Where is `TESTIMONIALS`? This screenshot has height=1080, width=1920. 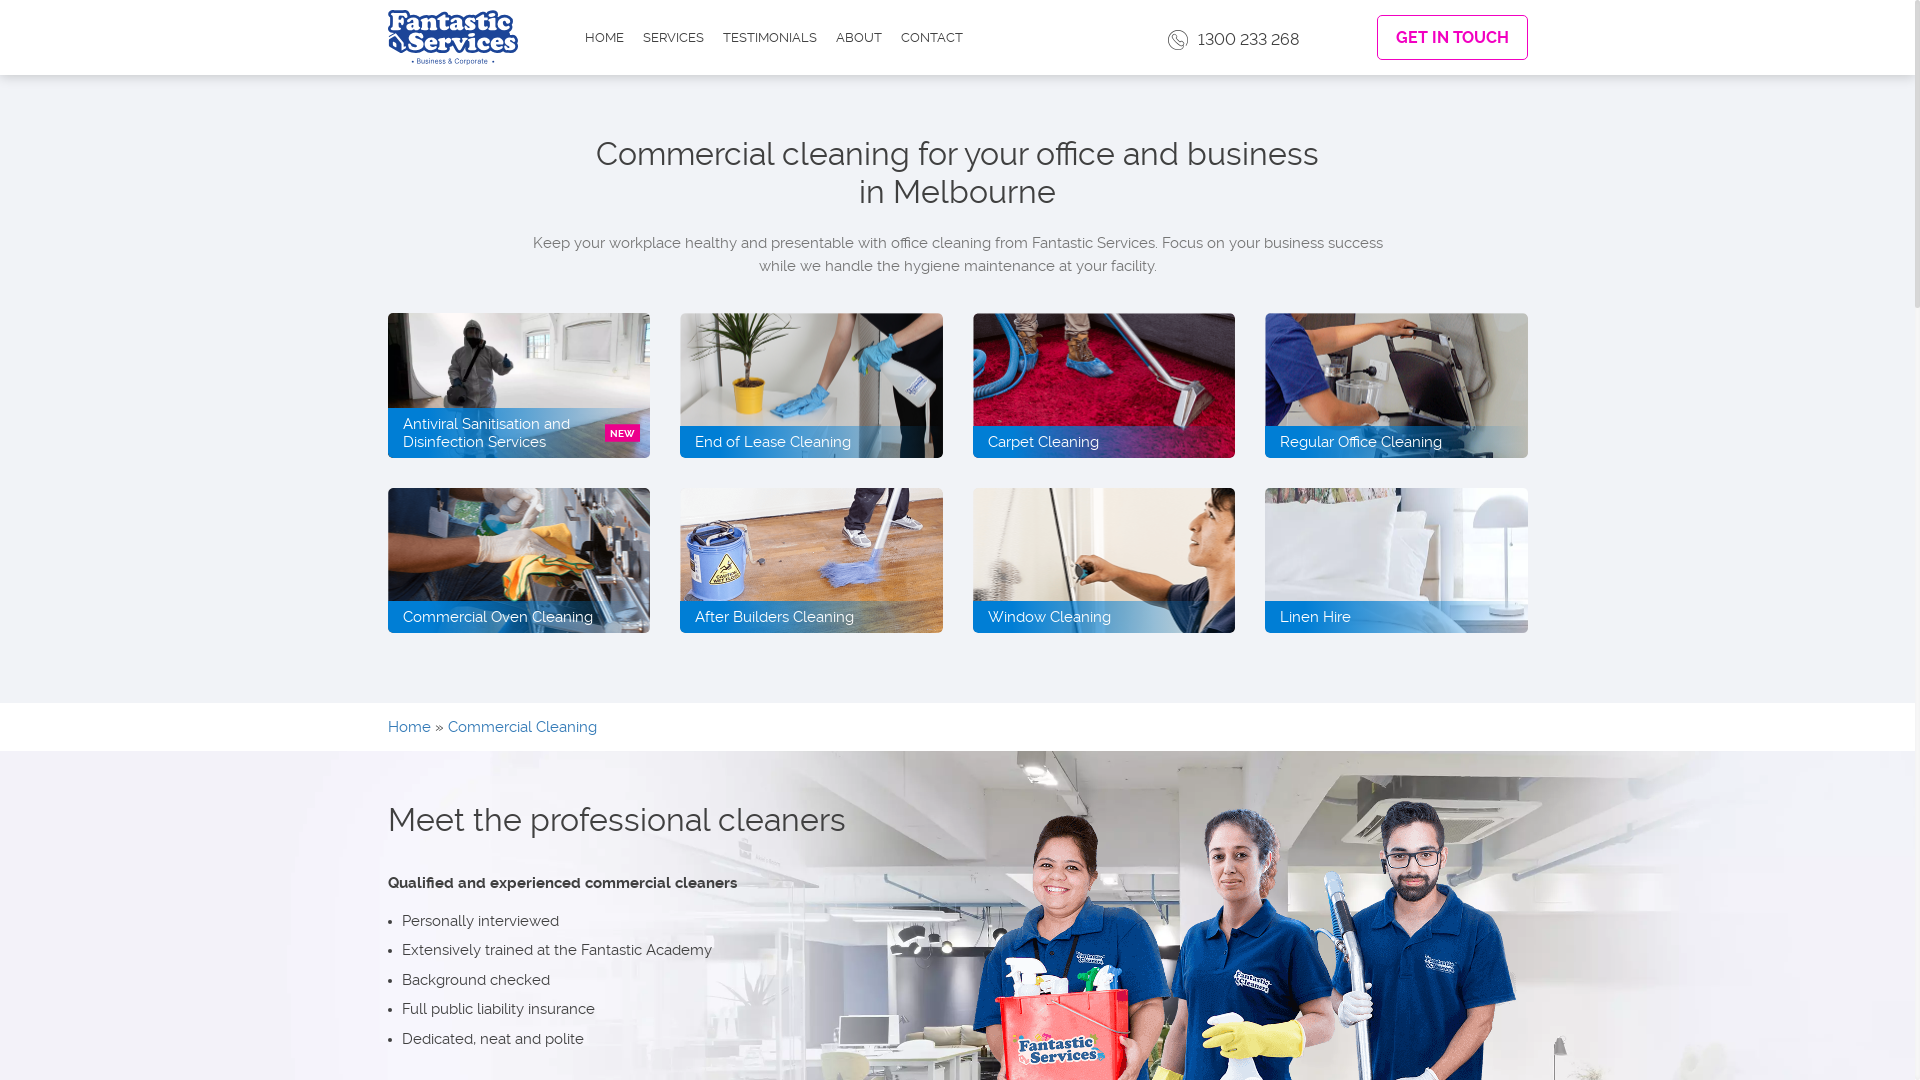 TESTIMONIALS is located at coordinates (769, 38).